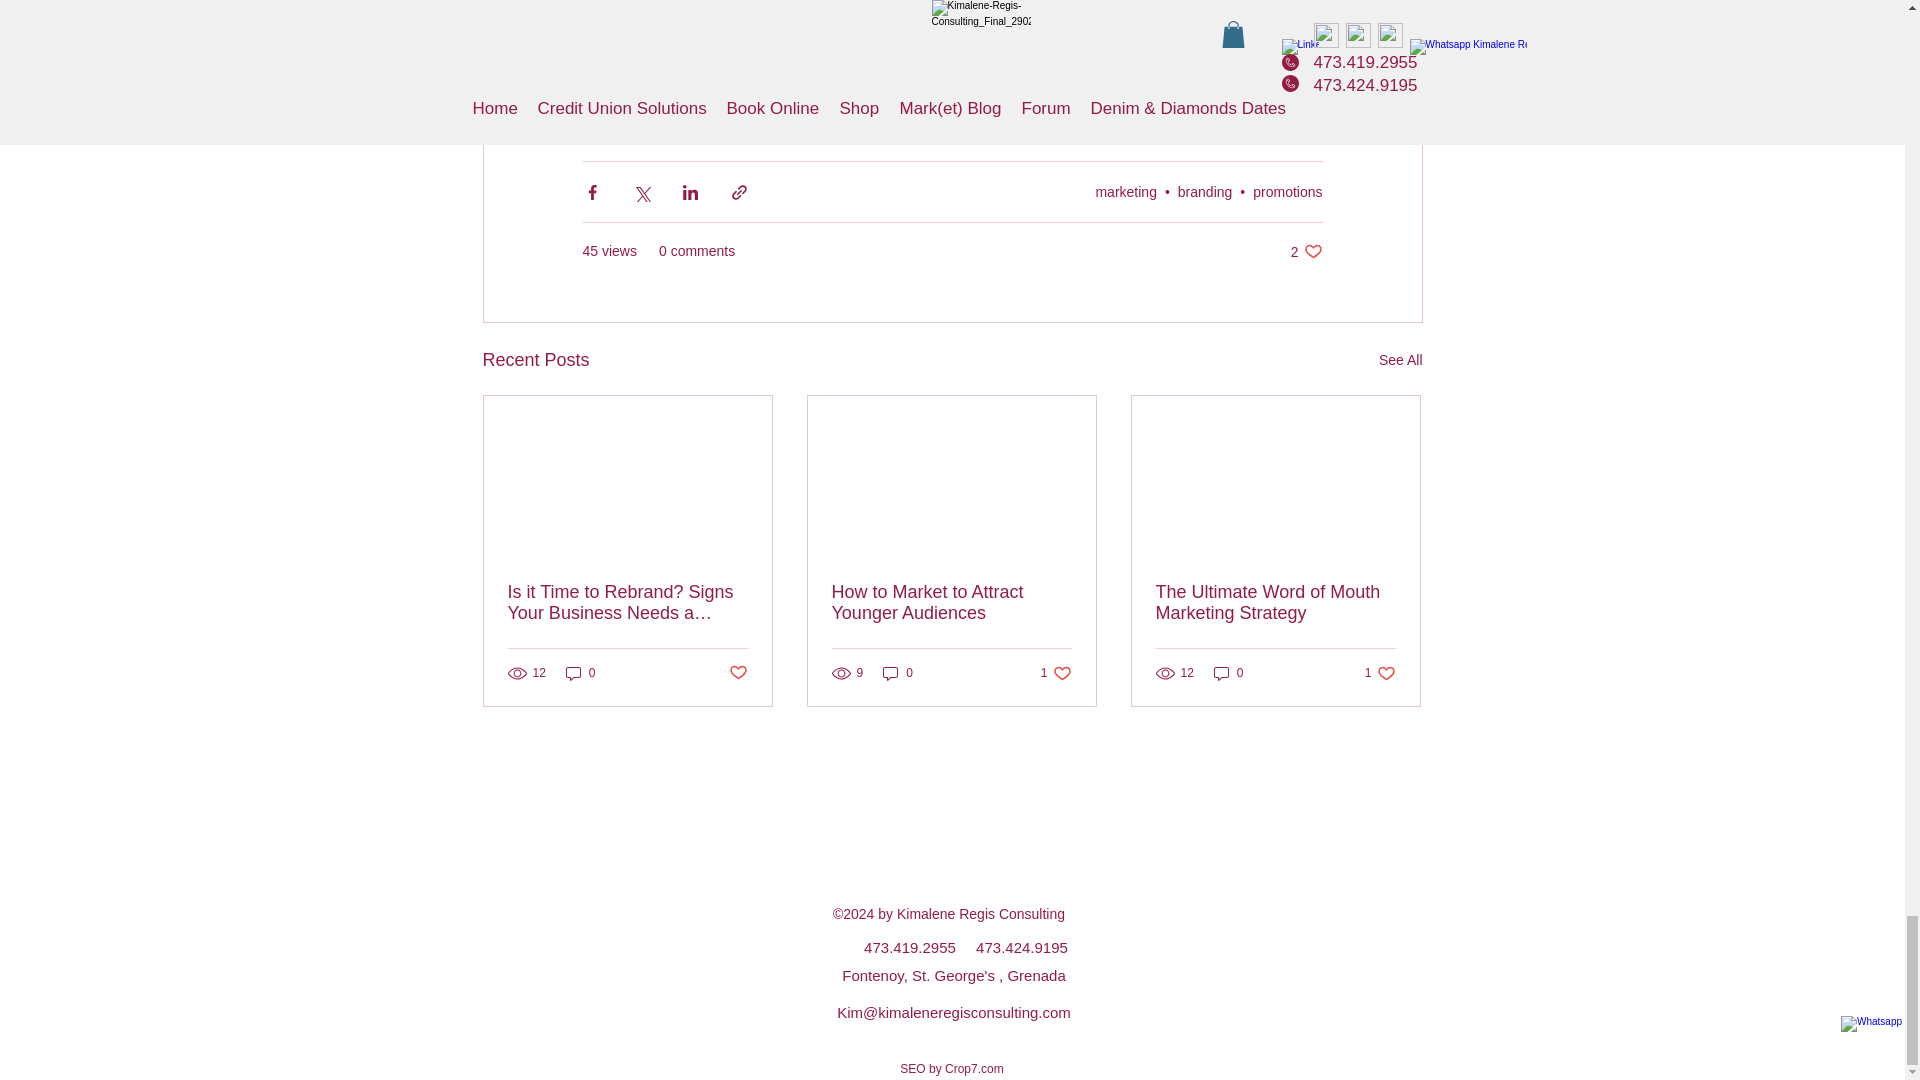 This screenshot has height=1080, width=1920. I want to click on advertising, so click(1245, 40).